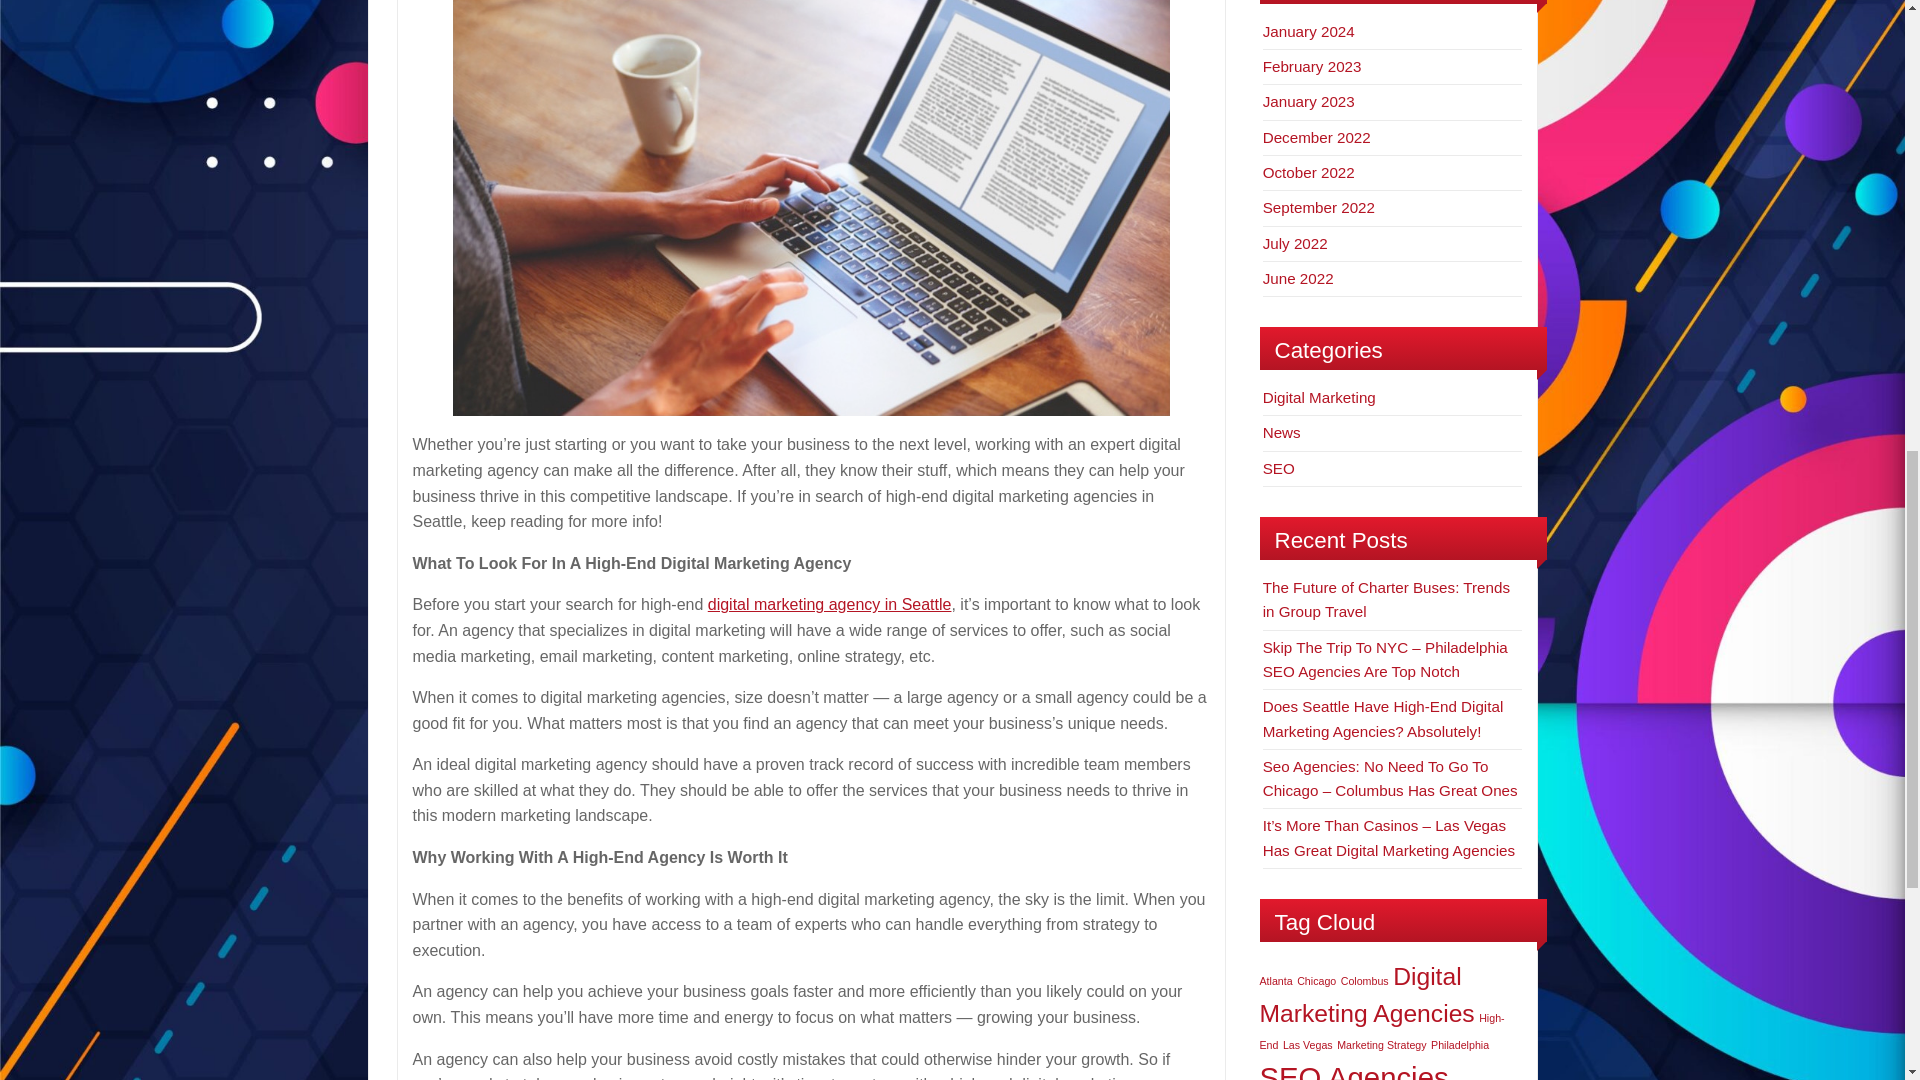  Describe the element at coordinates (1278, 468) in the screenshot. I see `SEO` at that location.